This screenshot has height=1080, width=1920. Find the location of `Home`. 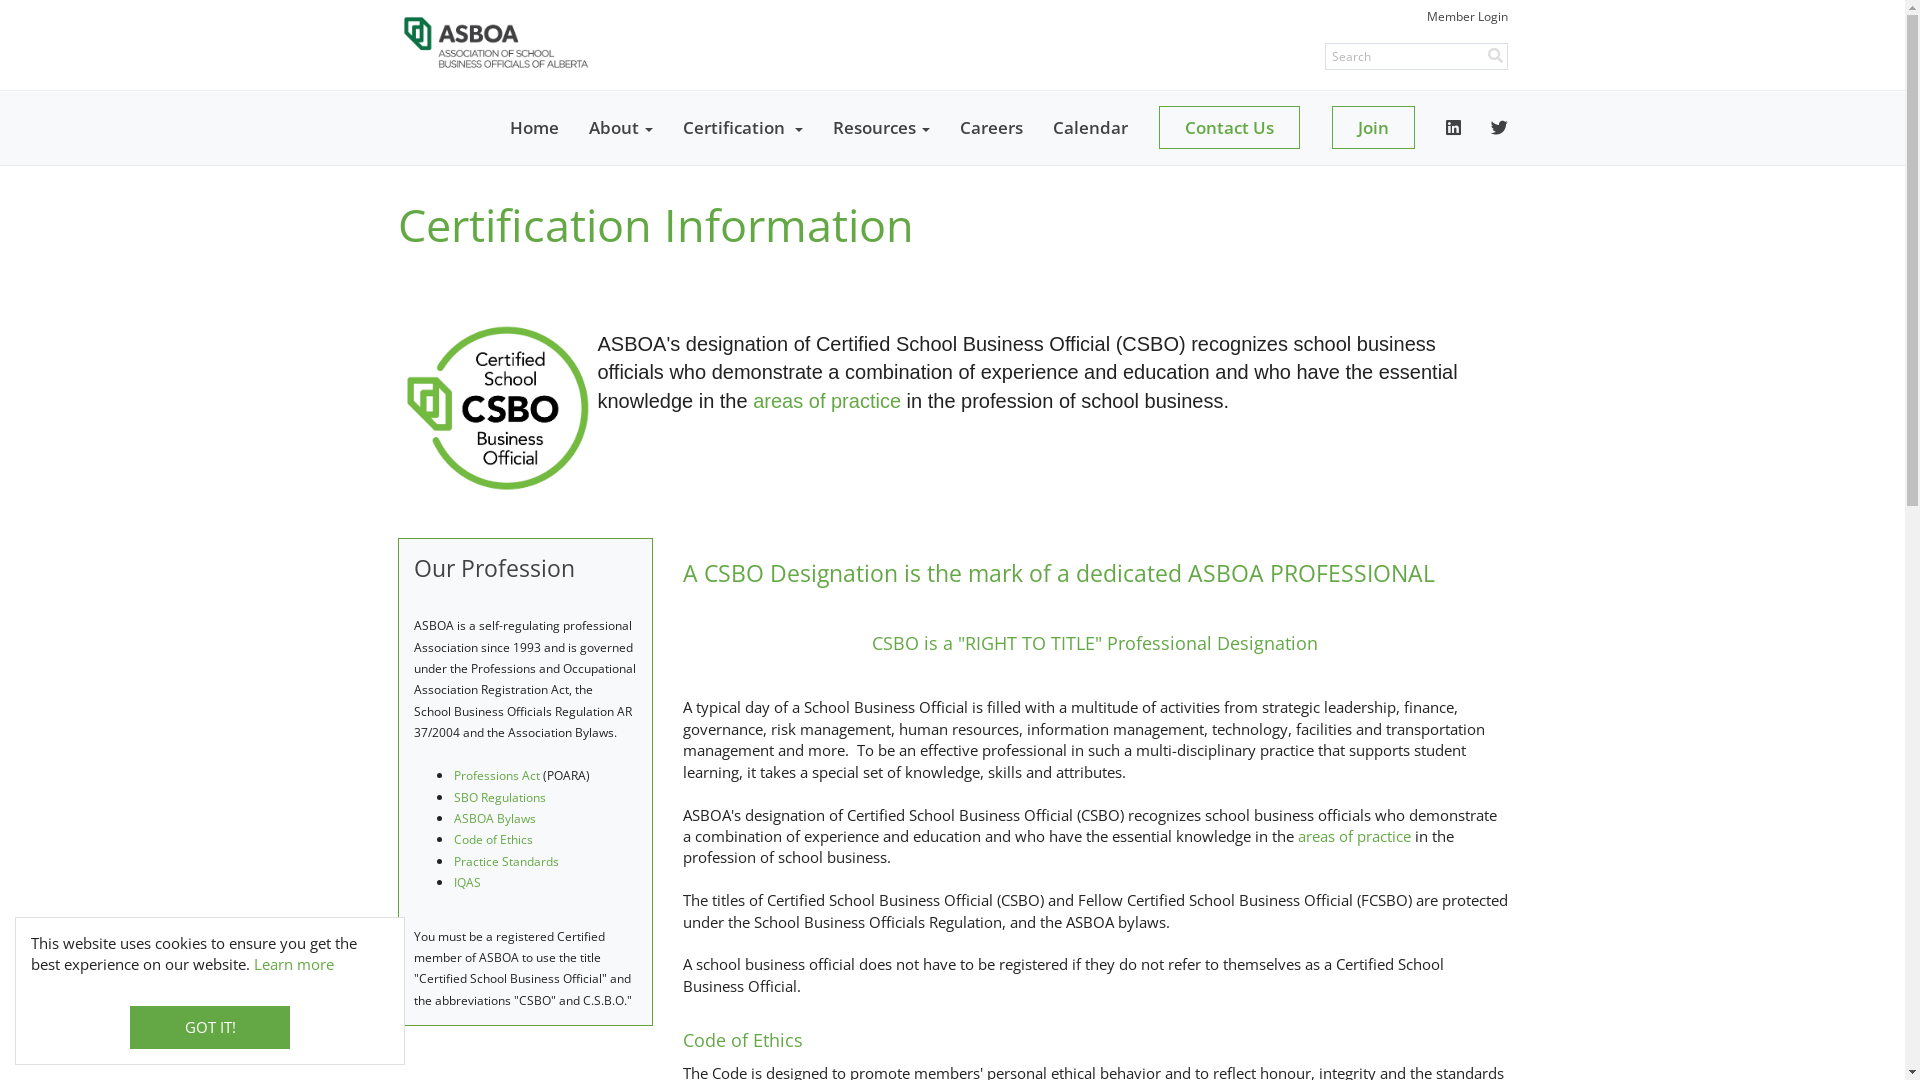

Home is located at coordinates (533, 128).